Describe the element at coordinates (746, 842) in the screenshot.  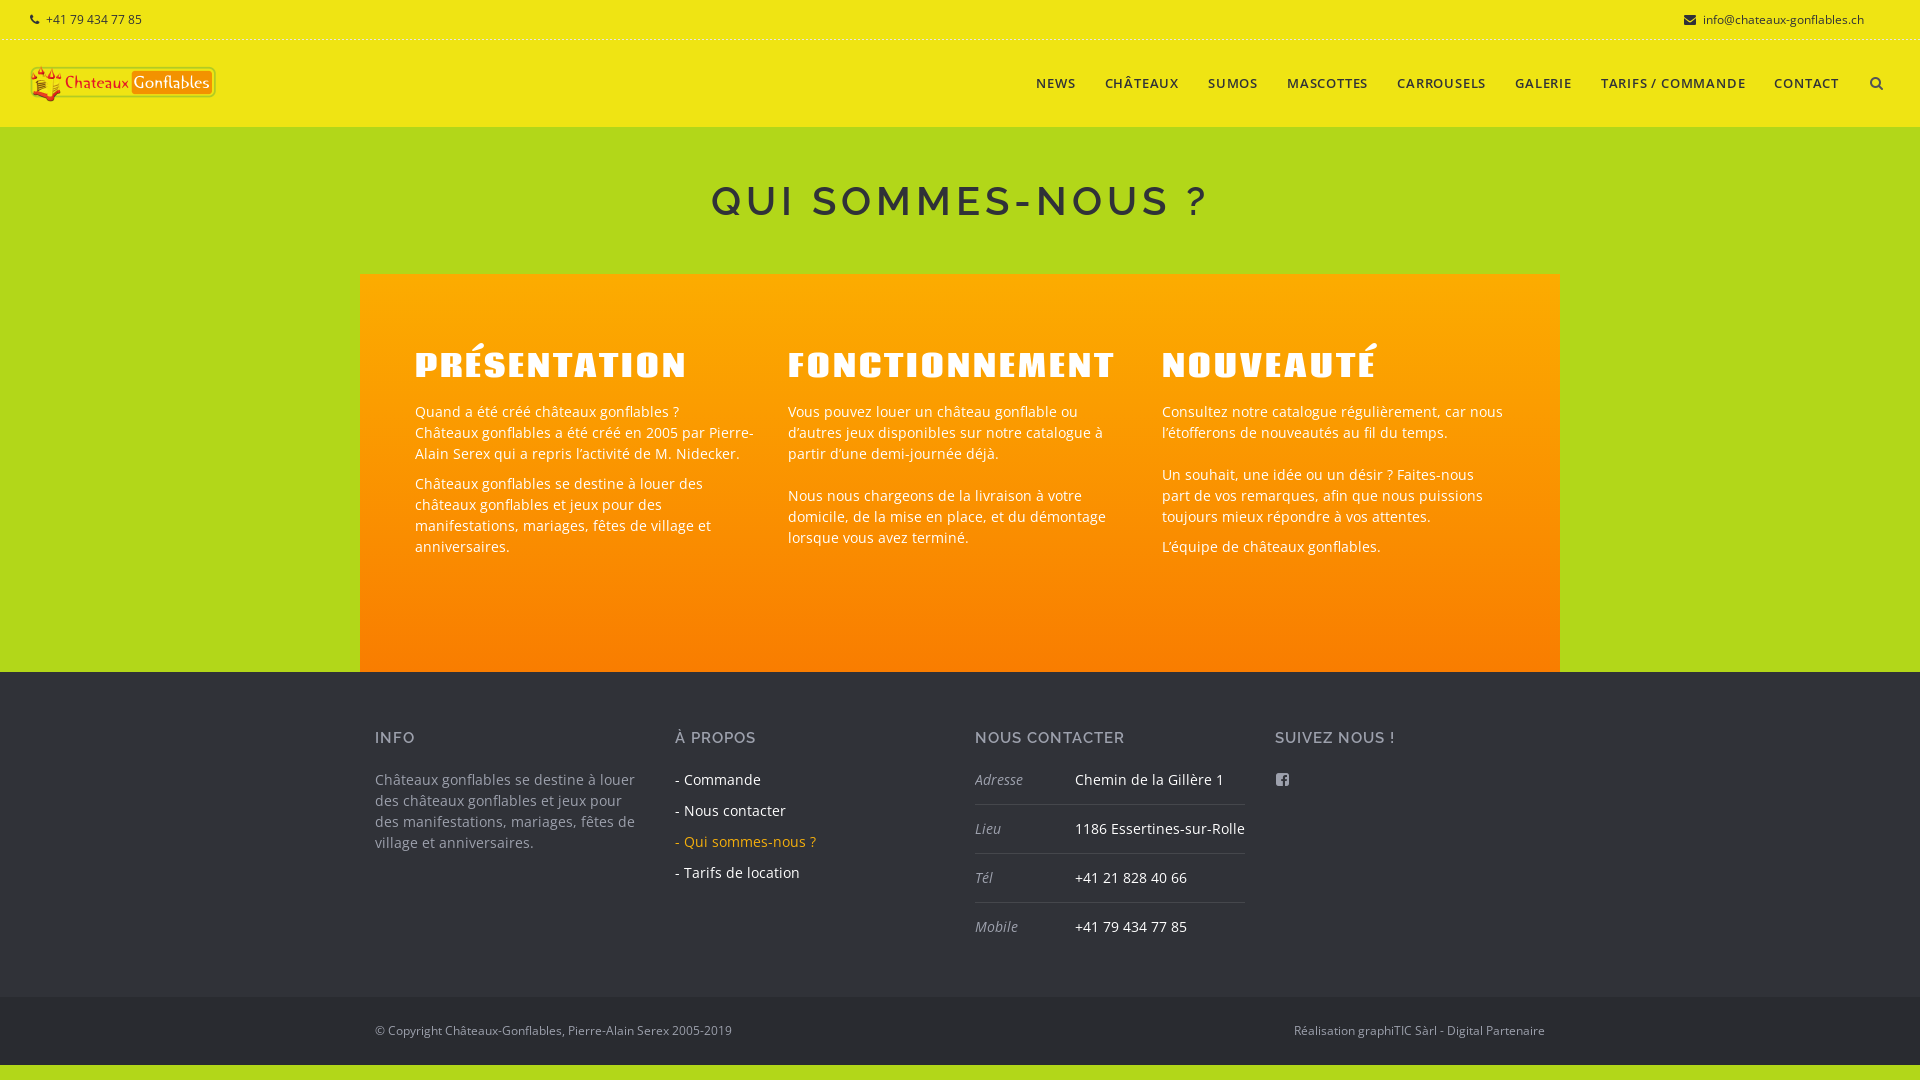
I see `Qui sommes-nous ?` at that location.